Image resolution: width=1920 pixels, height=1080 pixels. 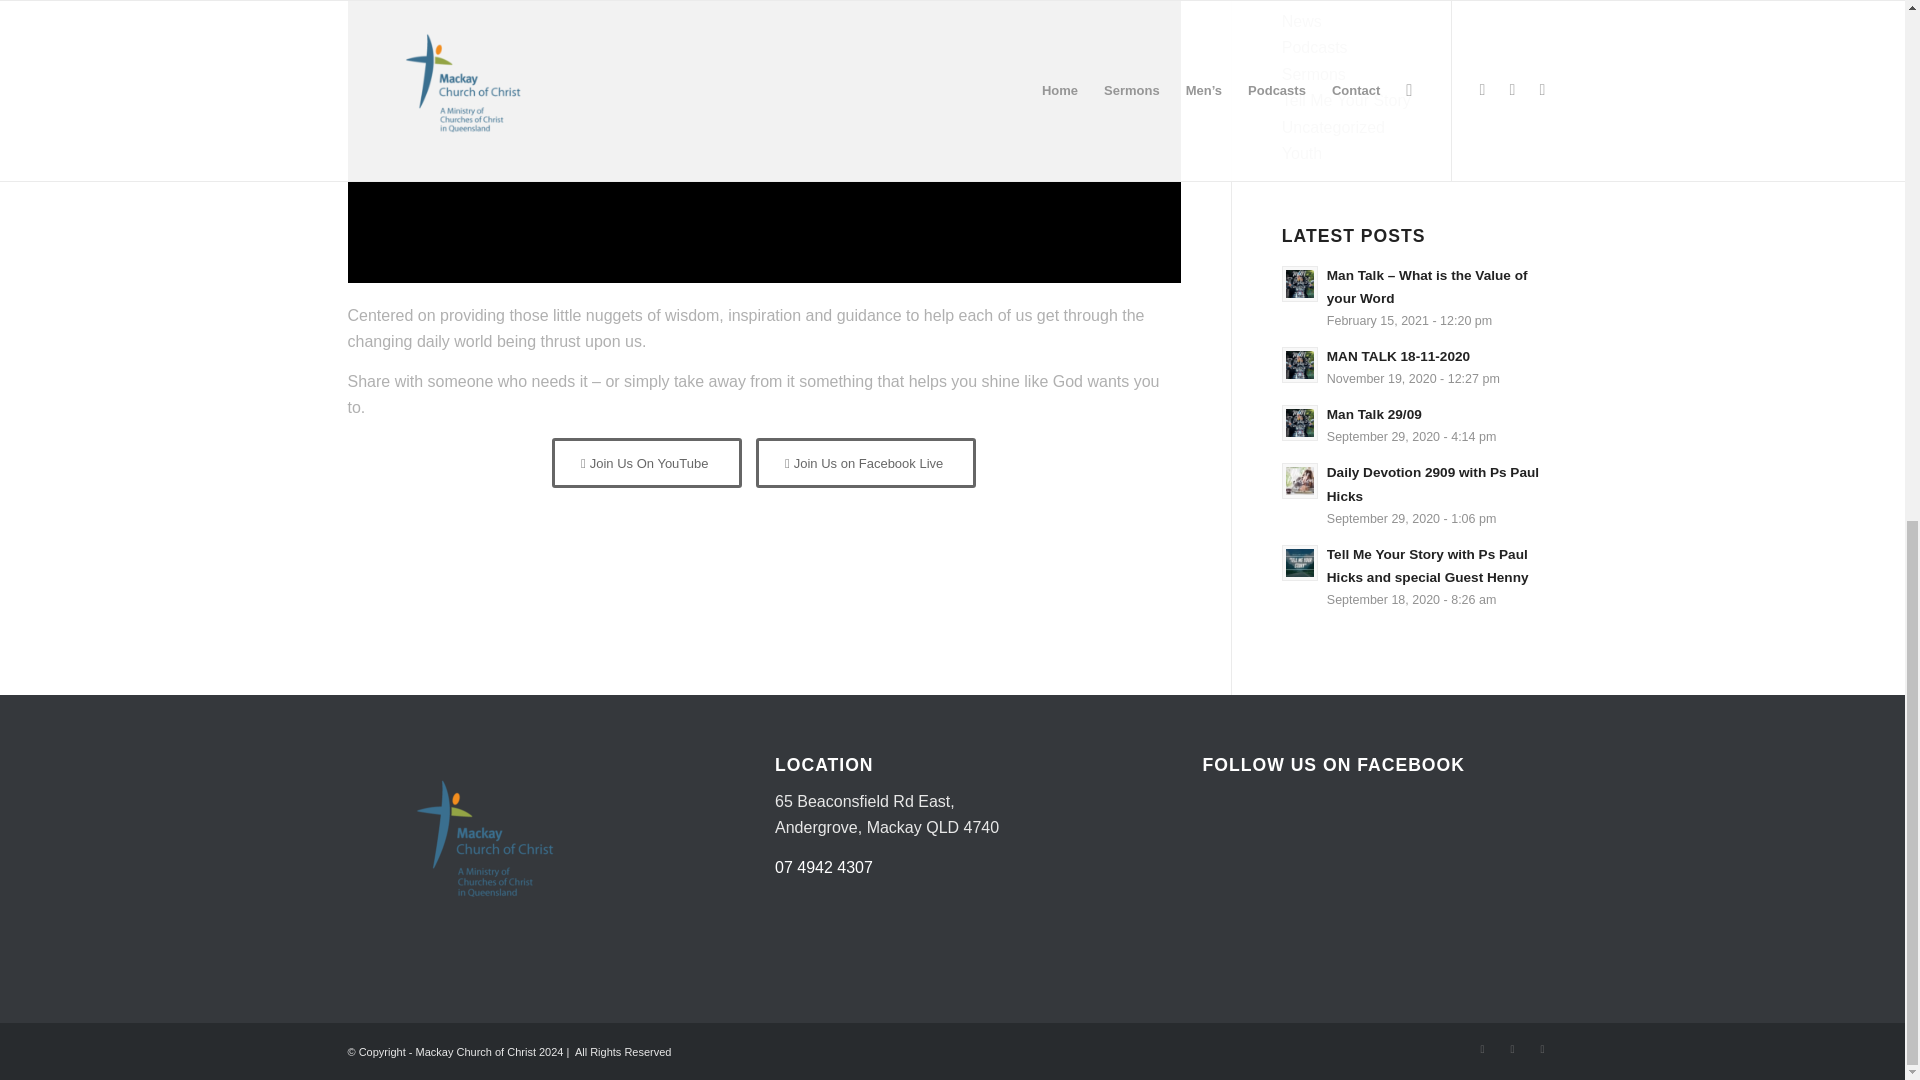 What do you see at coordinates (1542, 1048) in the screenshot?
I see `Youtube` at bounding box center [1542, 1048].